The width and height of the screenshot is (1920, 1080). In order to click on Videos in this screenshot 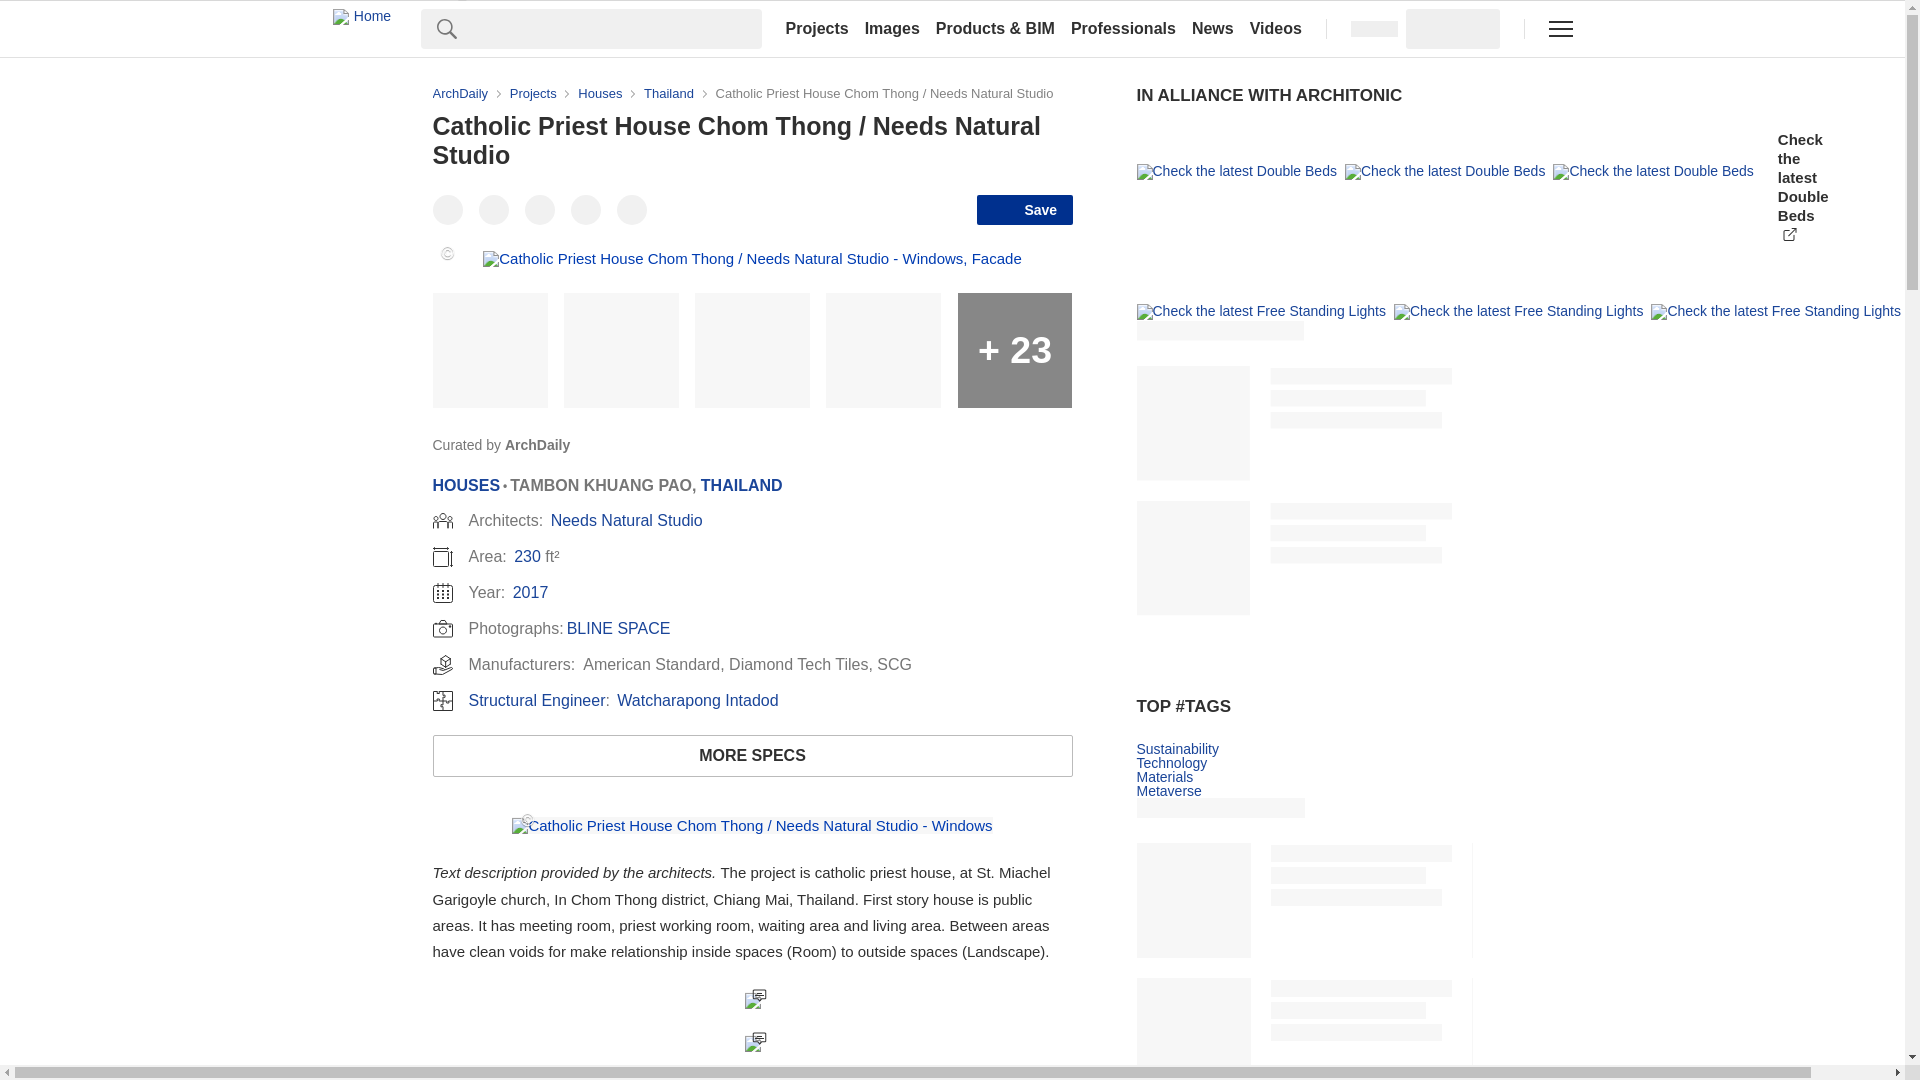, I will do `click(1276, 28)`.